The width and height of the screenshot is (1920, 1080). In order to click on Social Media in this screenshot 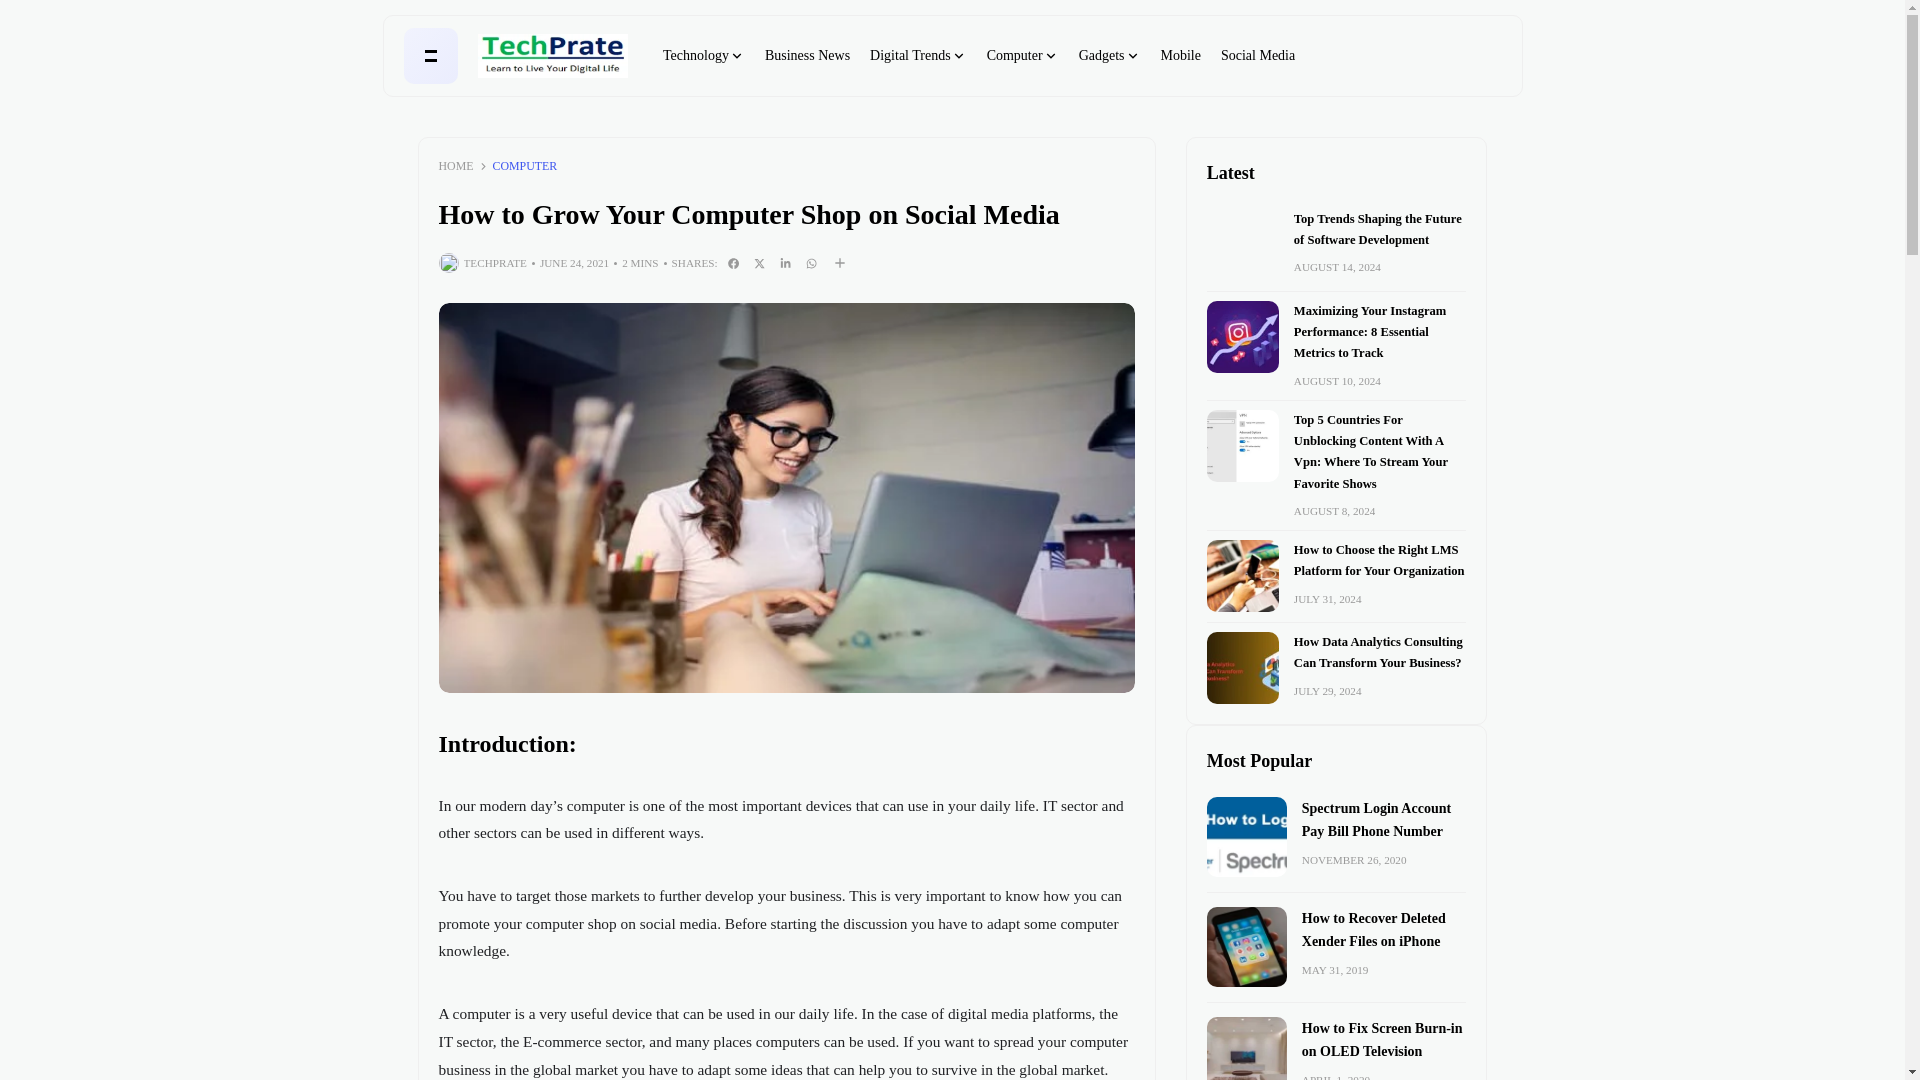, I will do `click(1258, 56)`.